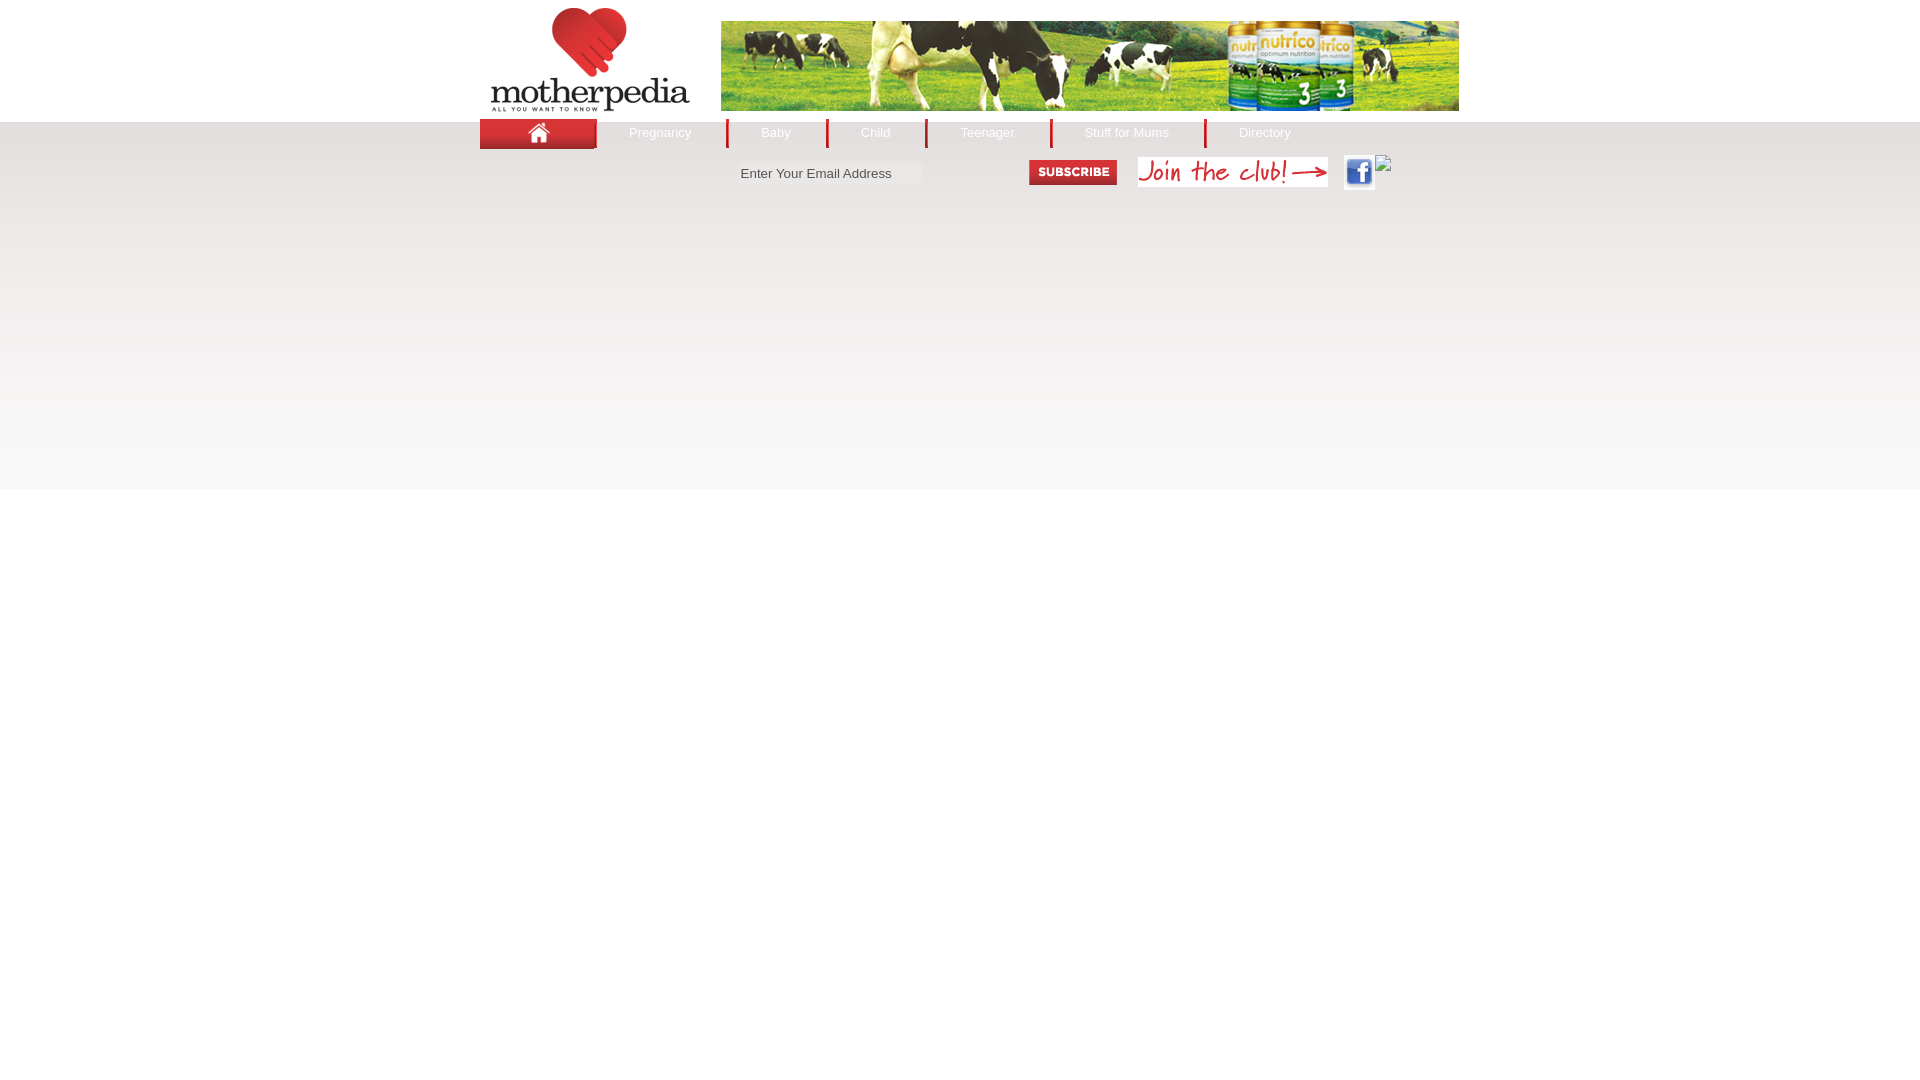  I want to click on Child, so click(875, 132).